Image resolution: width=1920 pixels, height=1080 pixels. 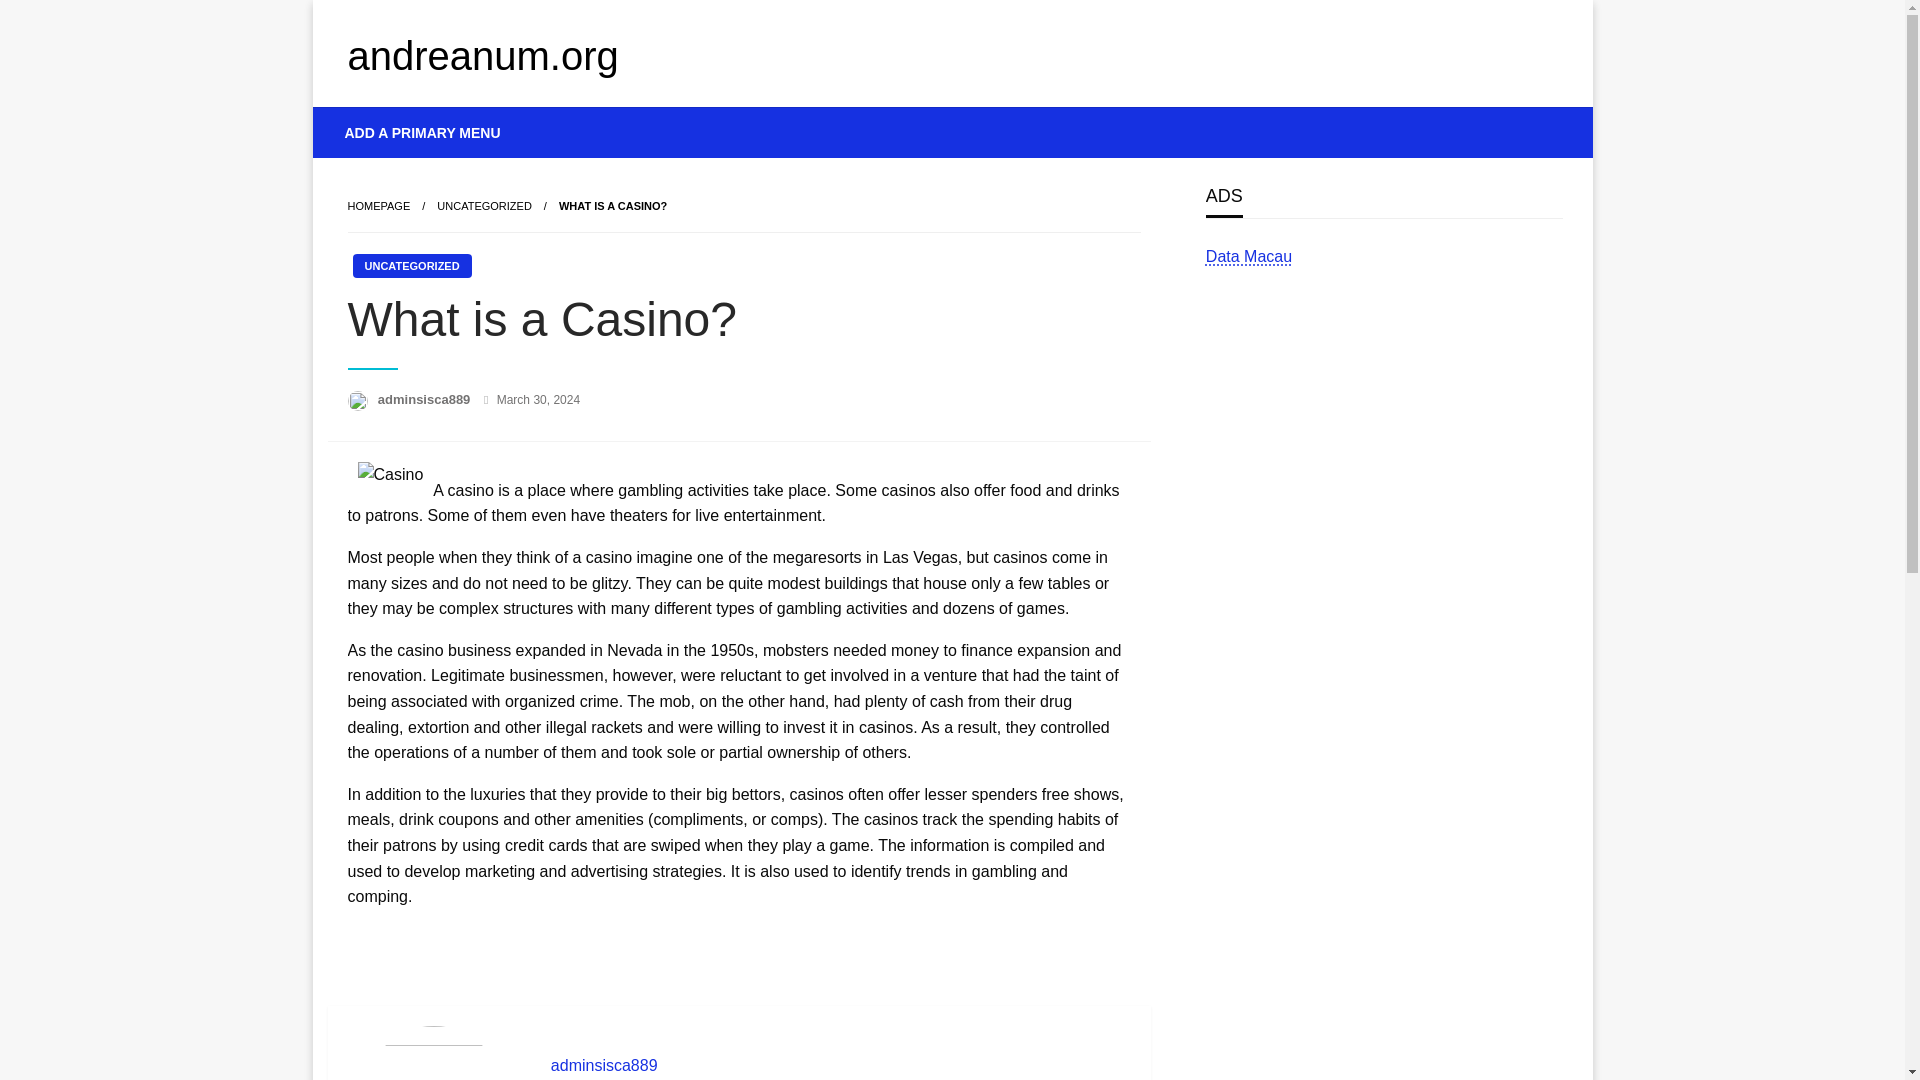 I want to click on UNCATEGORIZED, so click(x=410, y=265).